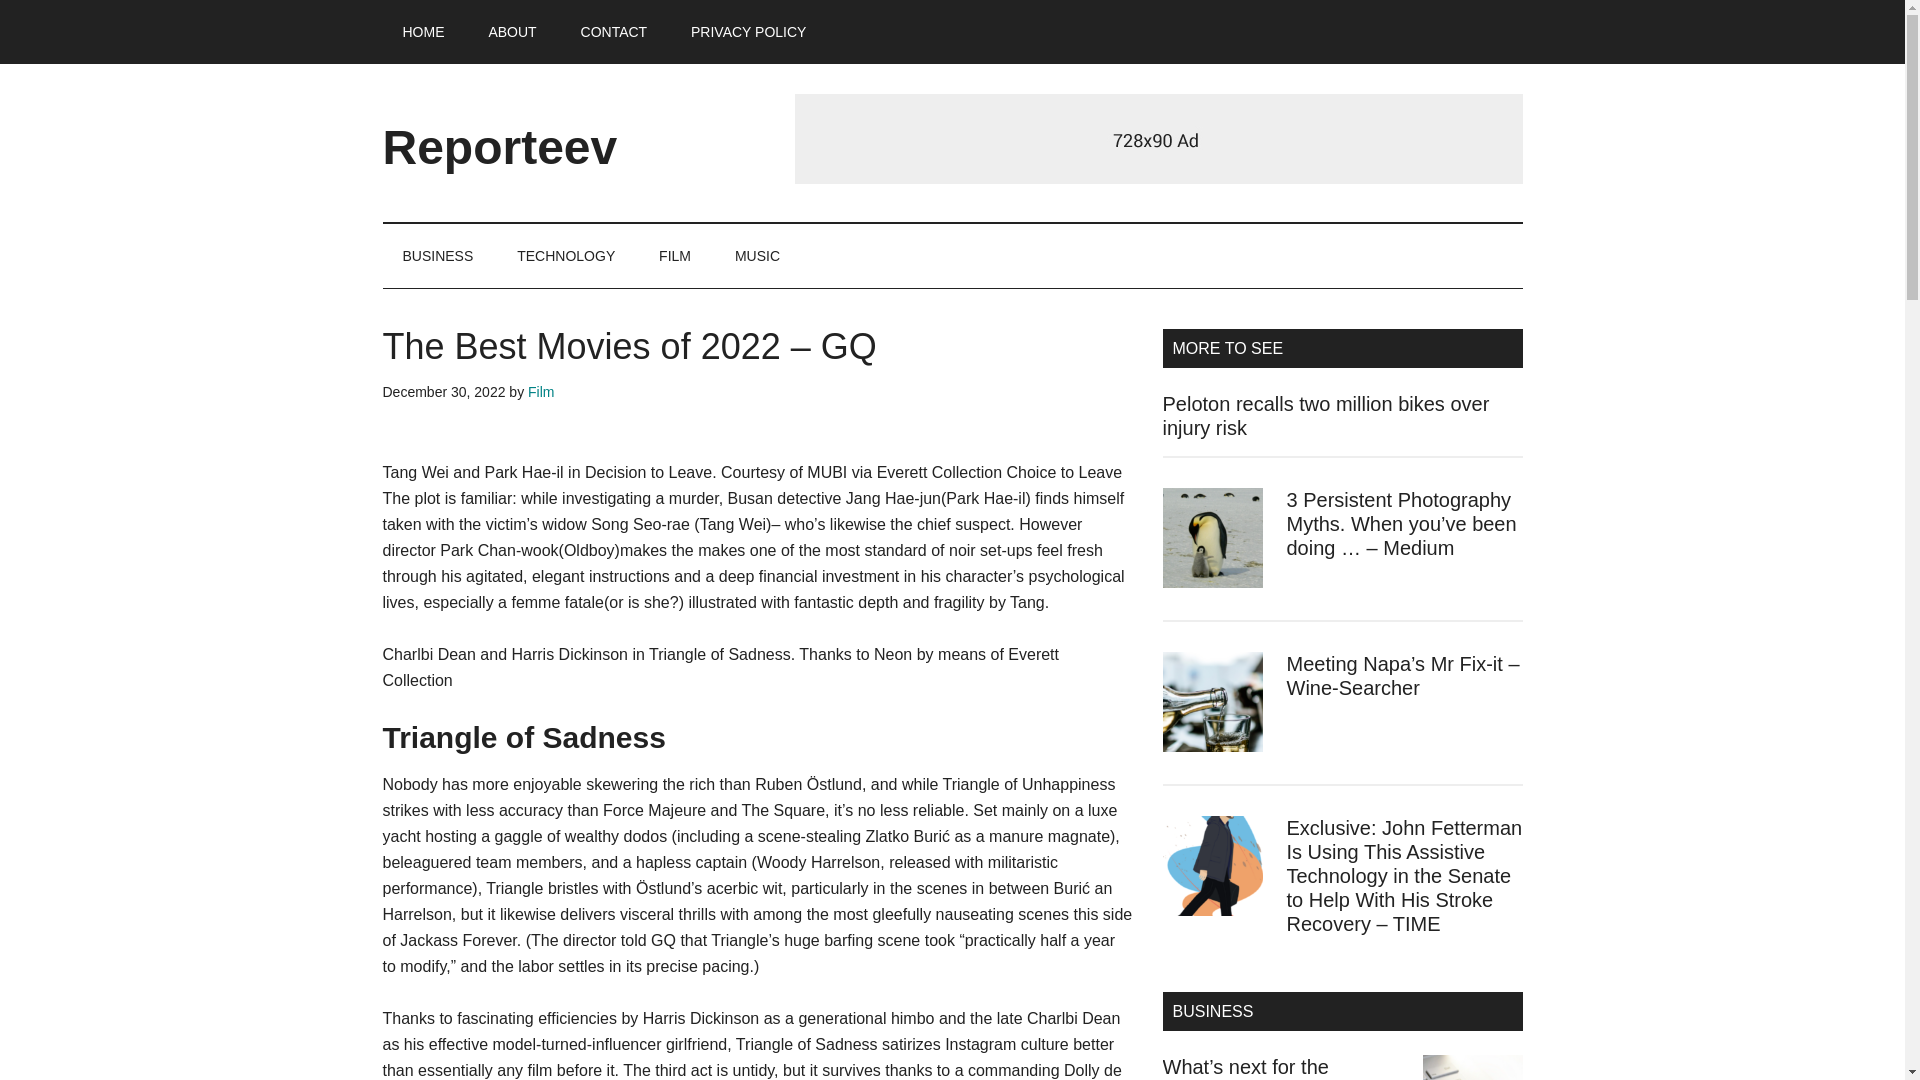 This screenshot has width=1920, height=1080. I want to click on FILM, so click(674, 256).